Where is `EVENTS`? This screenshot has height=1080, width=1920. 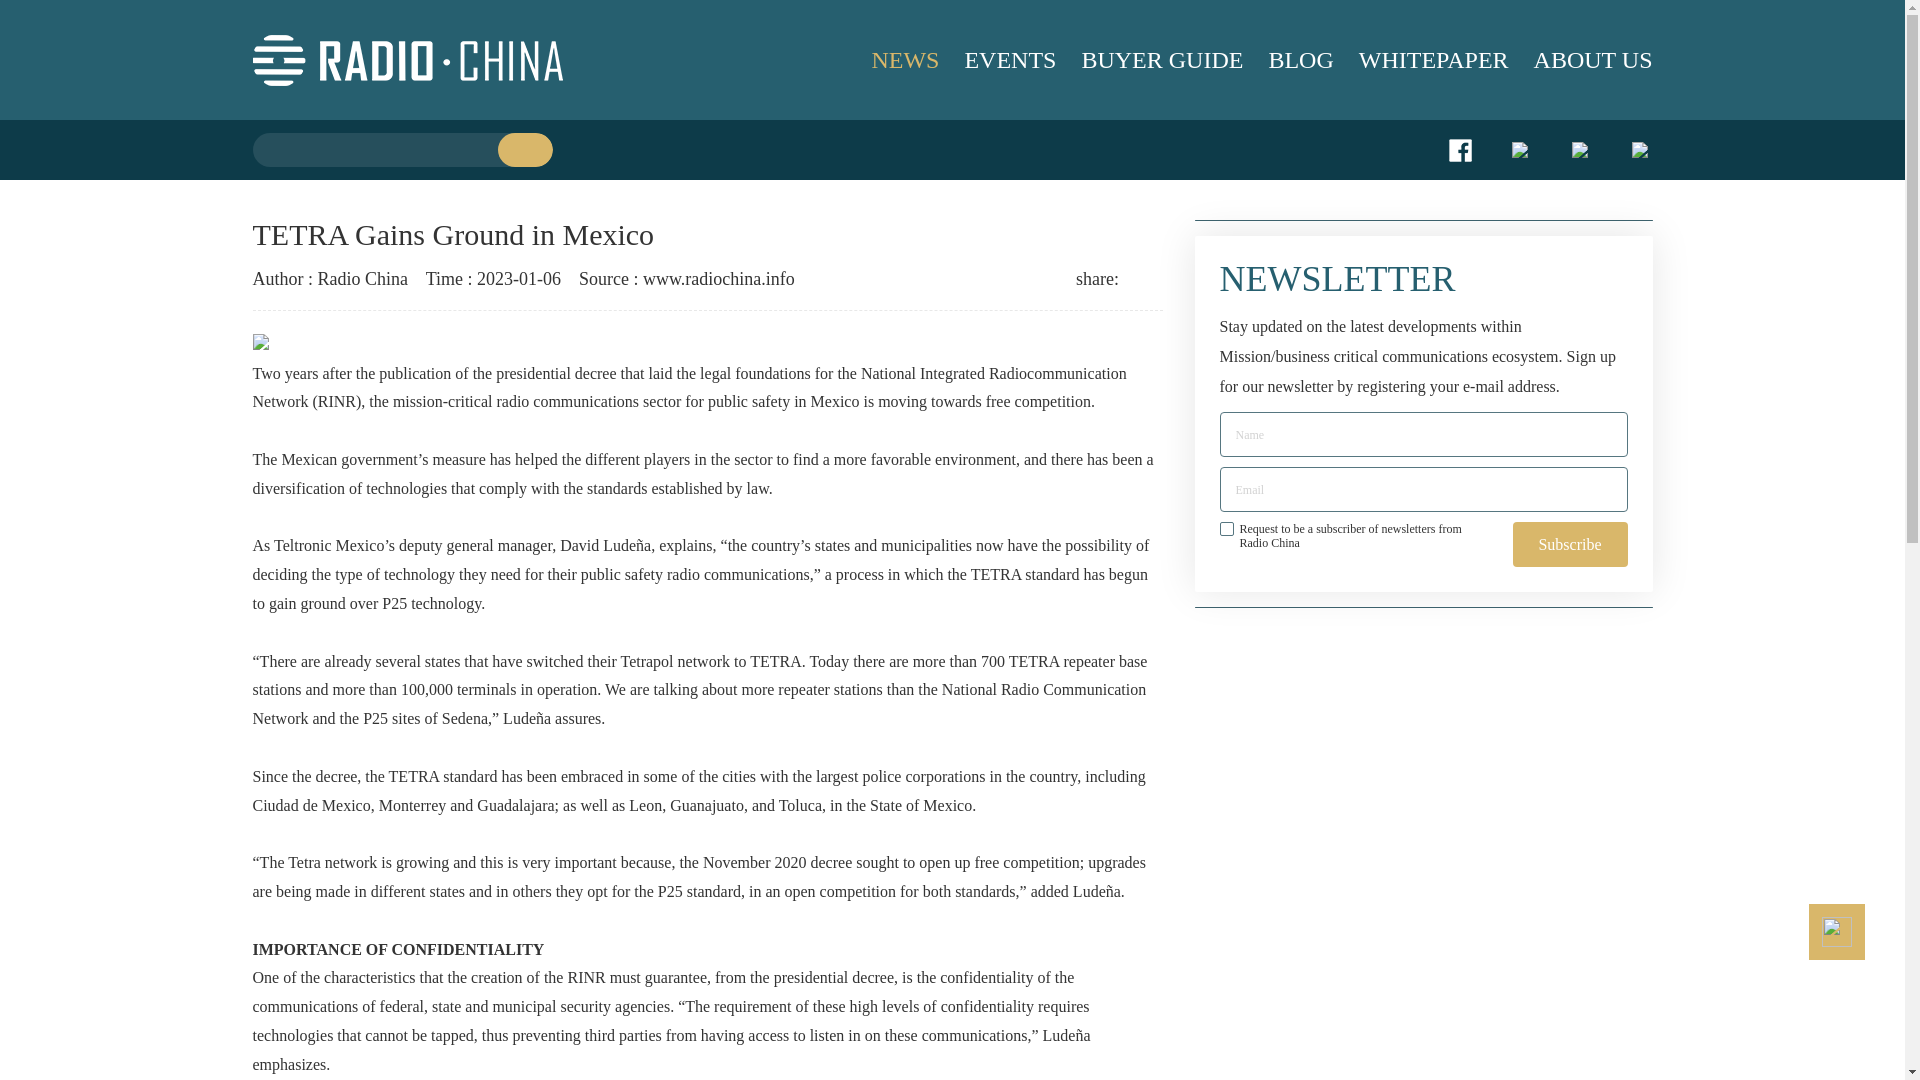
EVENTS is located at coordinates (997, 60).